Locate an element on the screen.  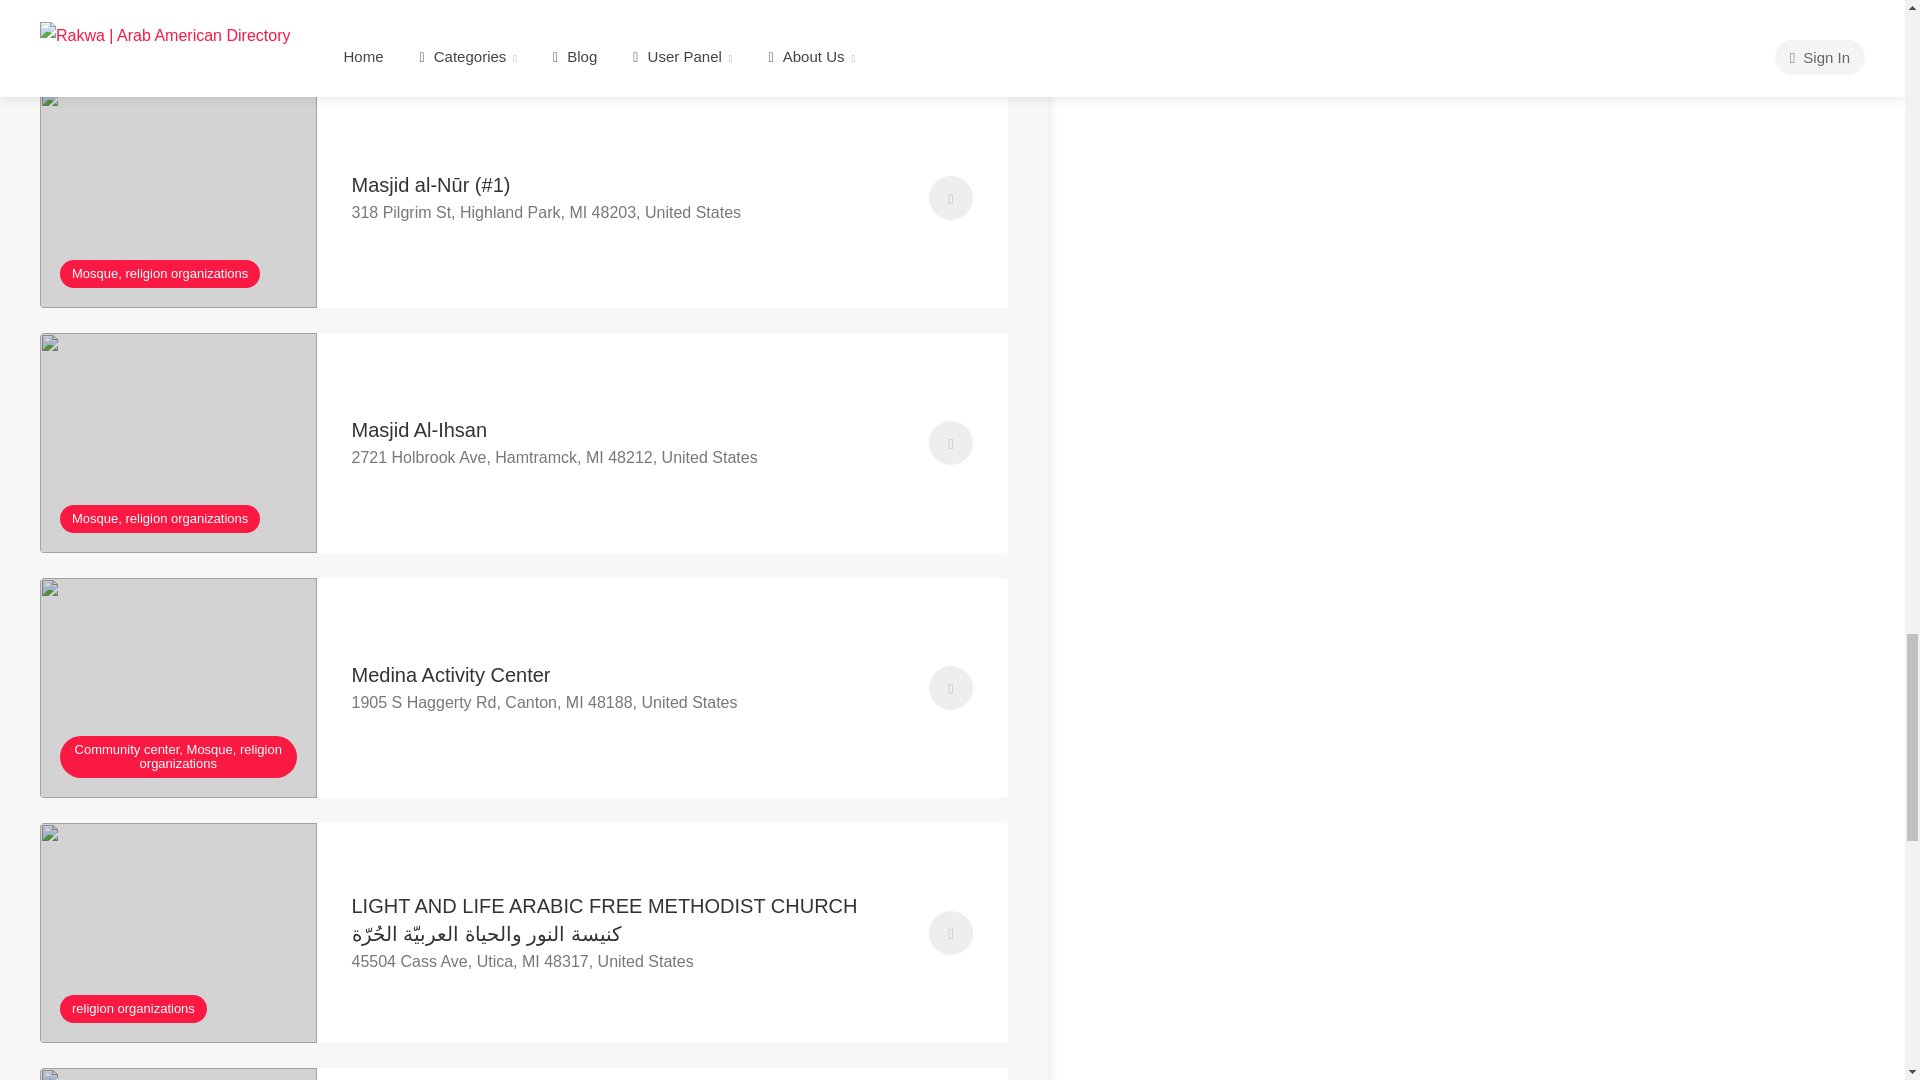
Login To Bookmark Items is located at coordinates (951, 198).